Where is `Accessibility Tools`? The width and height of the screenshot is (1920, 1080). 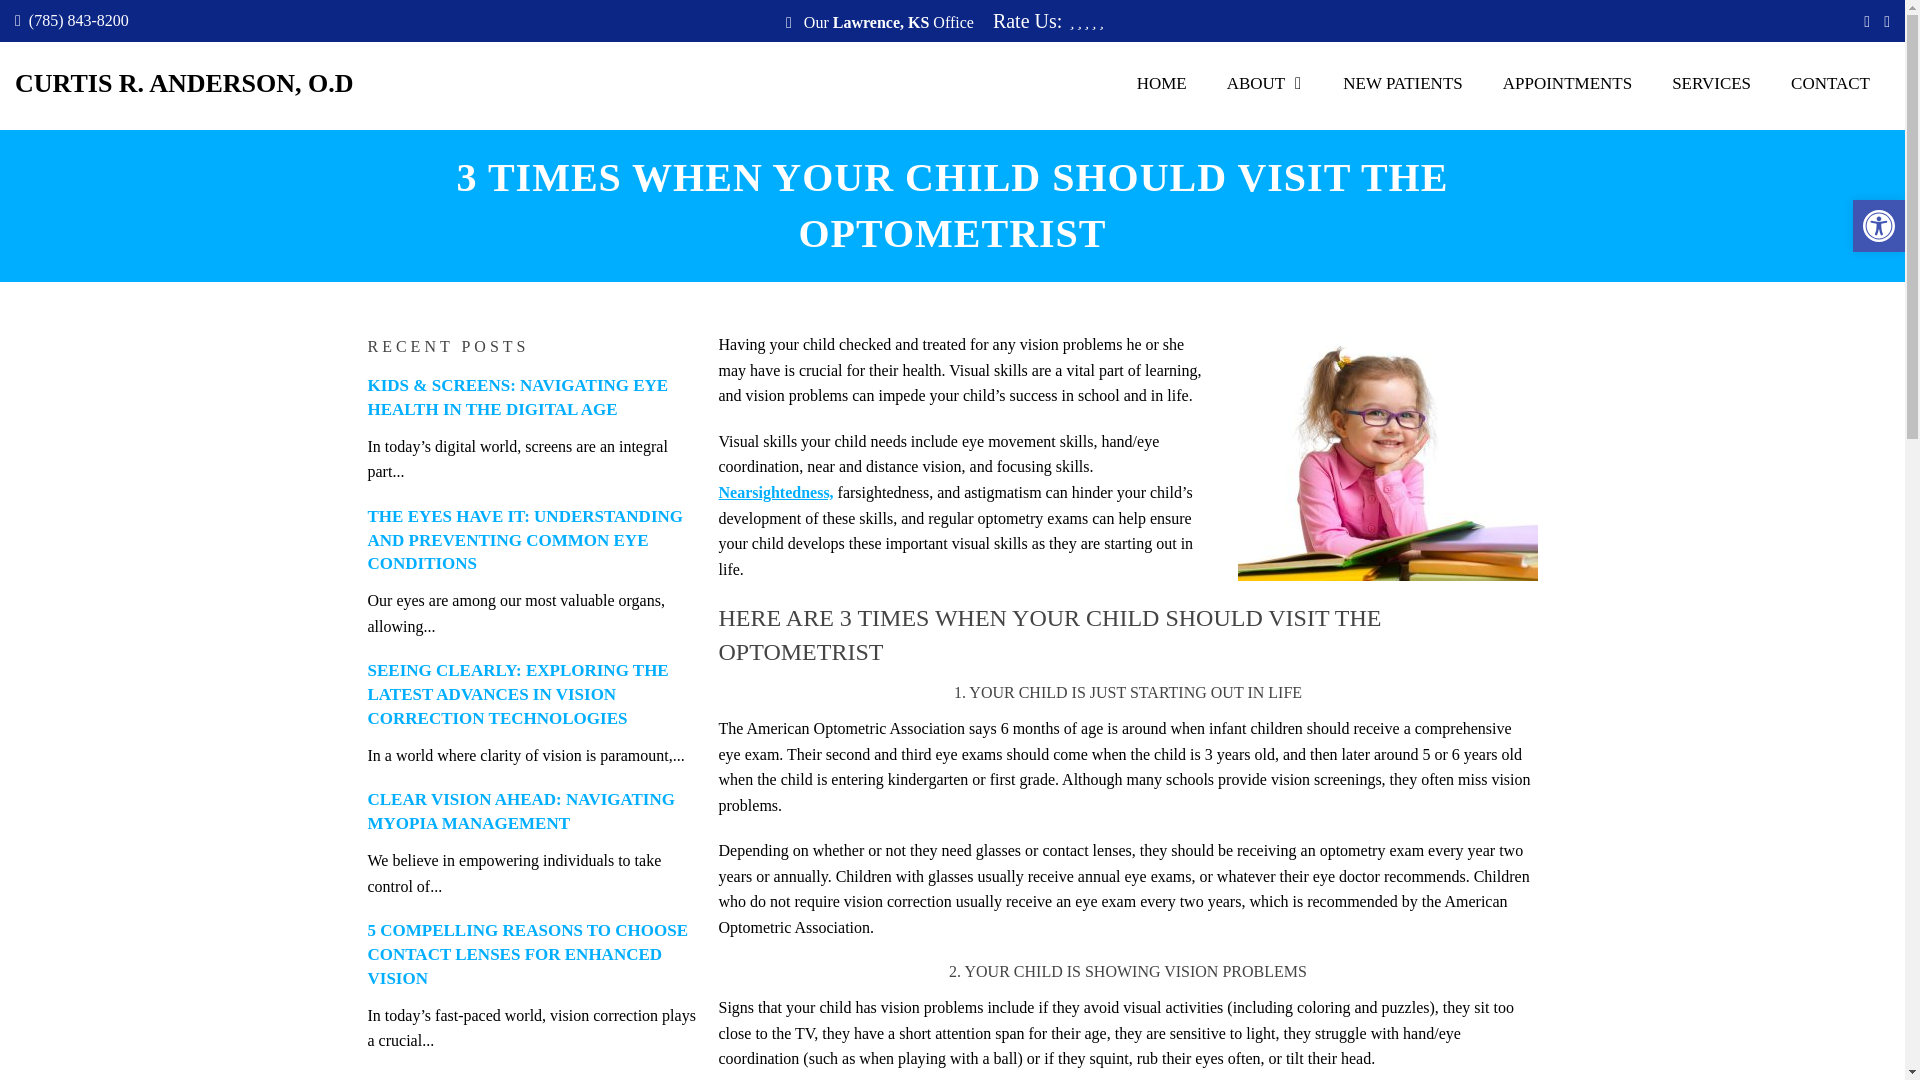 Accessibility Tools is located at coordinates (1878, 225).